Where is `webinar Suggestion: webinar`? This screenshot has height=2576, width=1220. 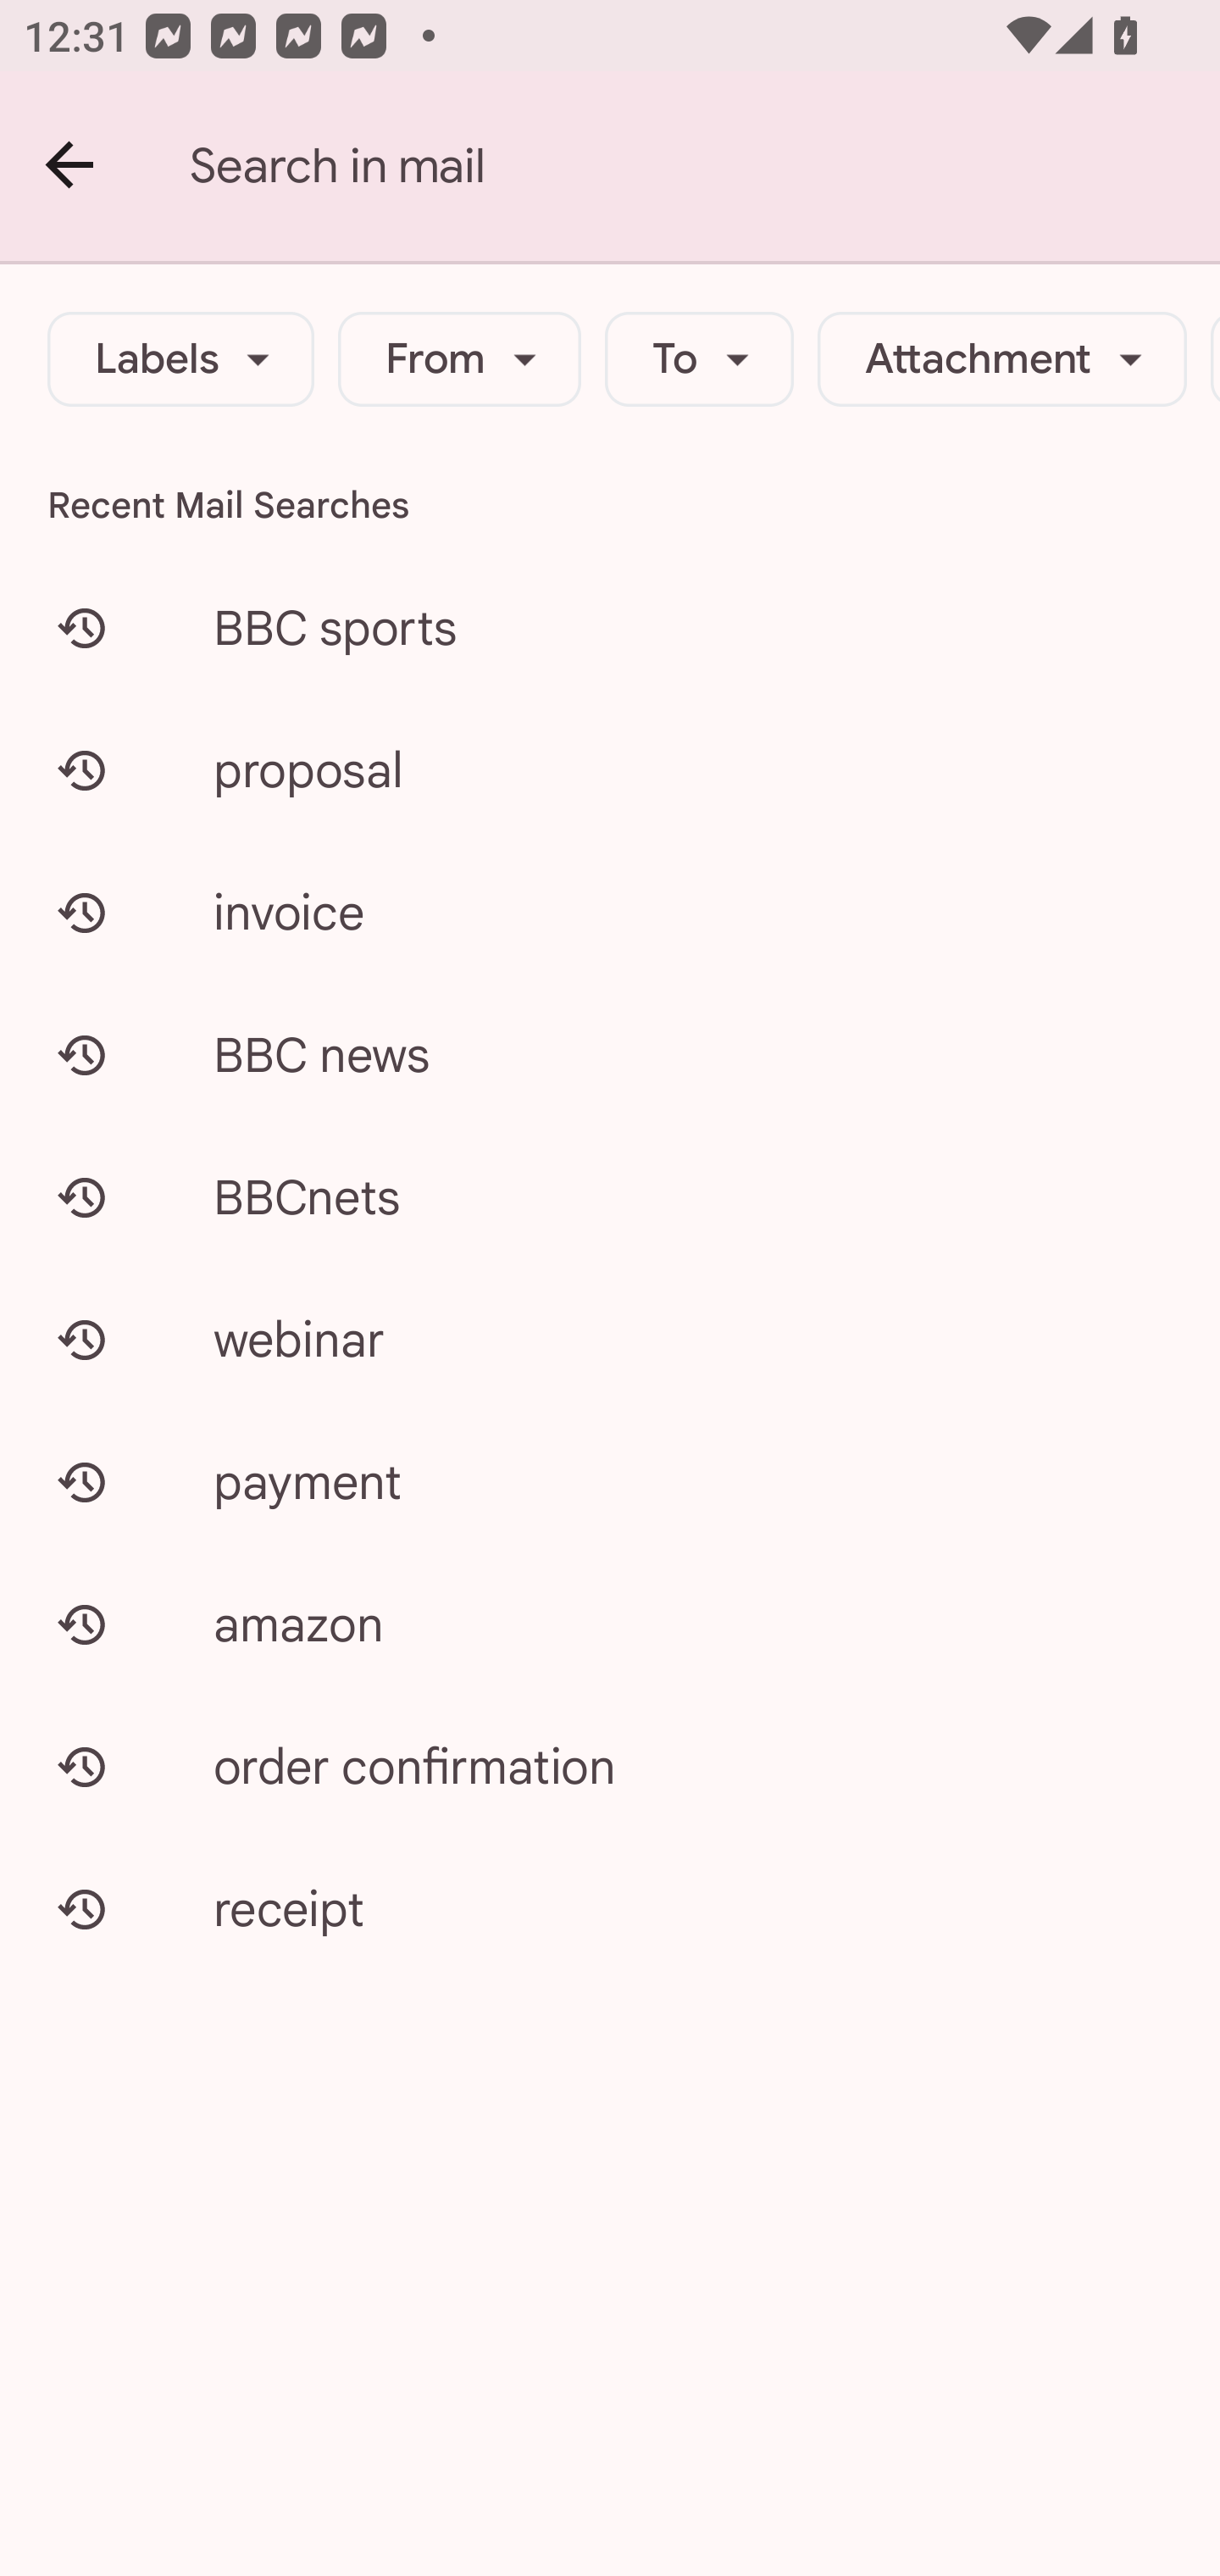 webinar Suggestion: webinar is located at coordinates (610, 1339).